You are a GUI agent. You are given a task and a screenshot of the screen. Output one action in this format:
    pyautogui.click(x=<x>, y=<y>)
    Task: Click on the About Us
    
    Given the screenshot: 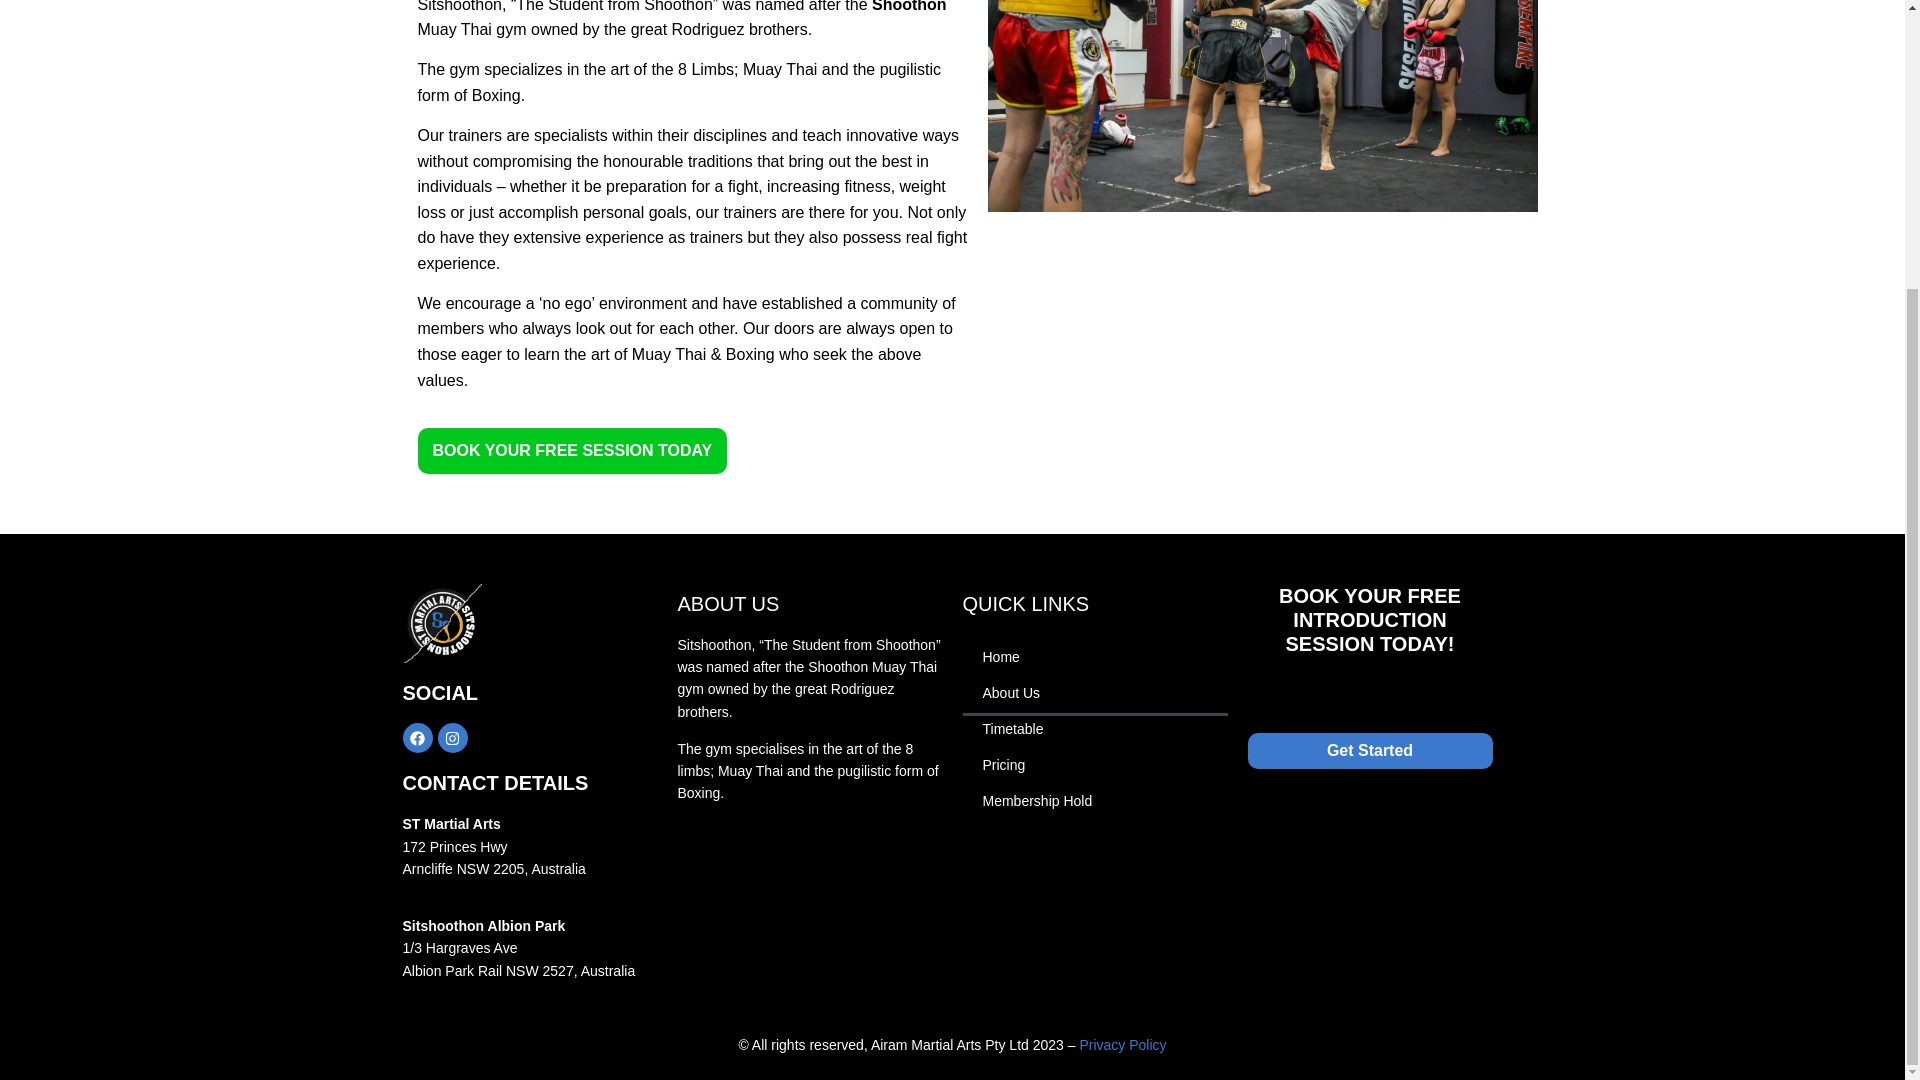 What is the action you would take?
    pyautogui.click(x=1094, y=692)
    